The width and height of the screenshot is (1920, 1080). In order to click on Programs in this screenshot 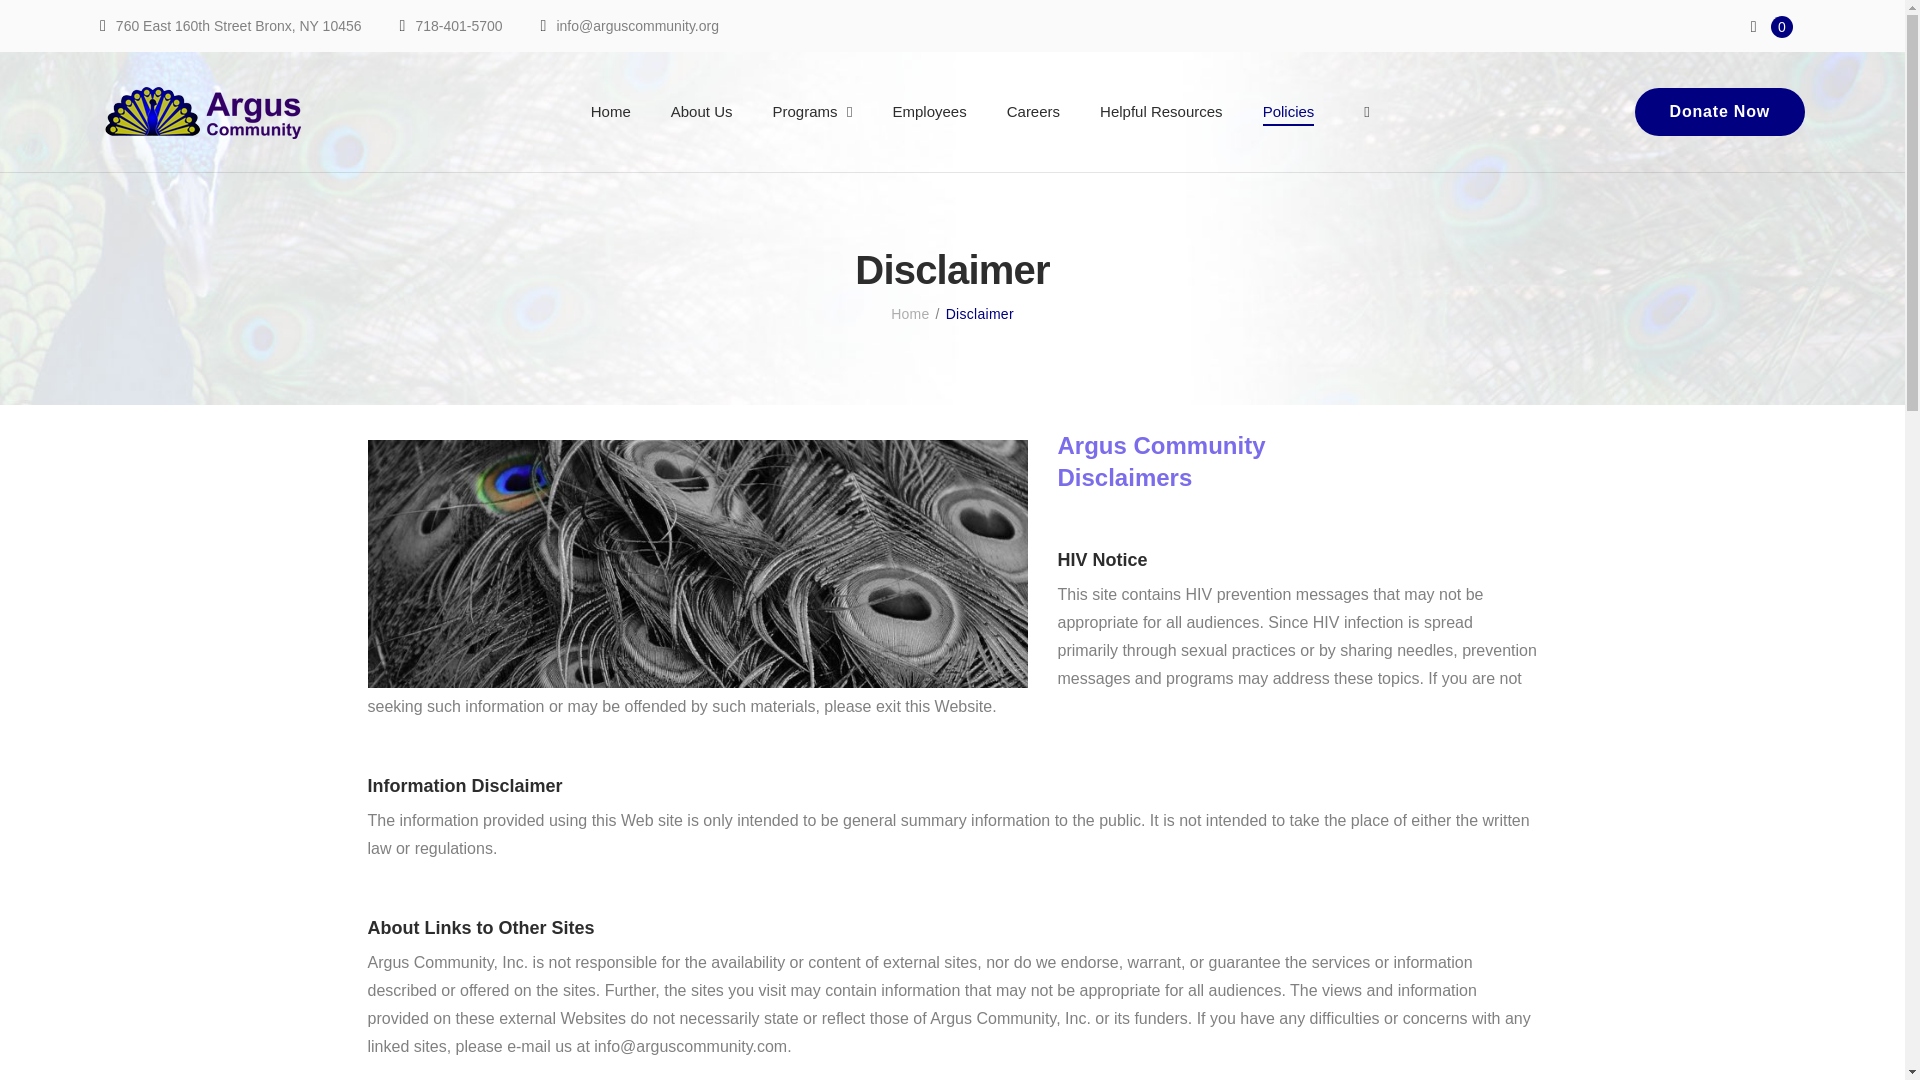, I will do `click(804, 111)`.